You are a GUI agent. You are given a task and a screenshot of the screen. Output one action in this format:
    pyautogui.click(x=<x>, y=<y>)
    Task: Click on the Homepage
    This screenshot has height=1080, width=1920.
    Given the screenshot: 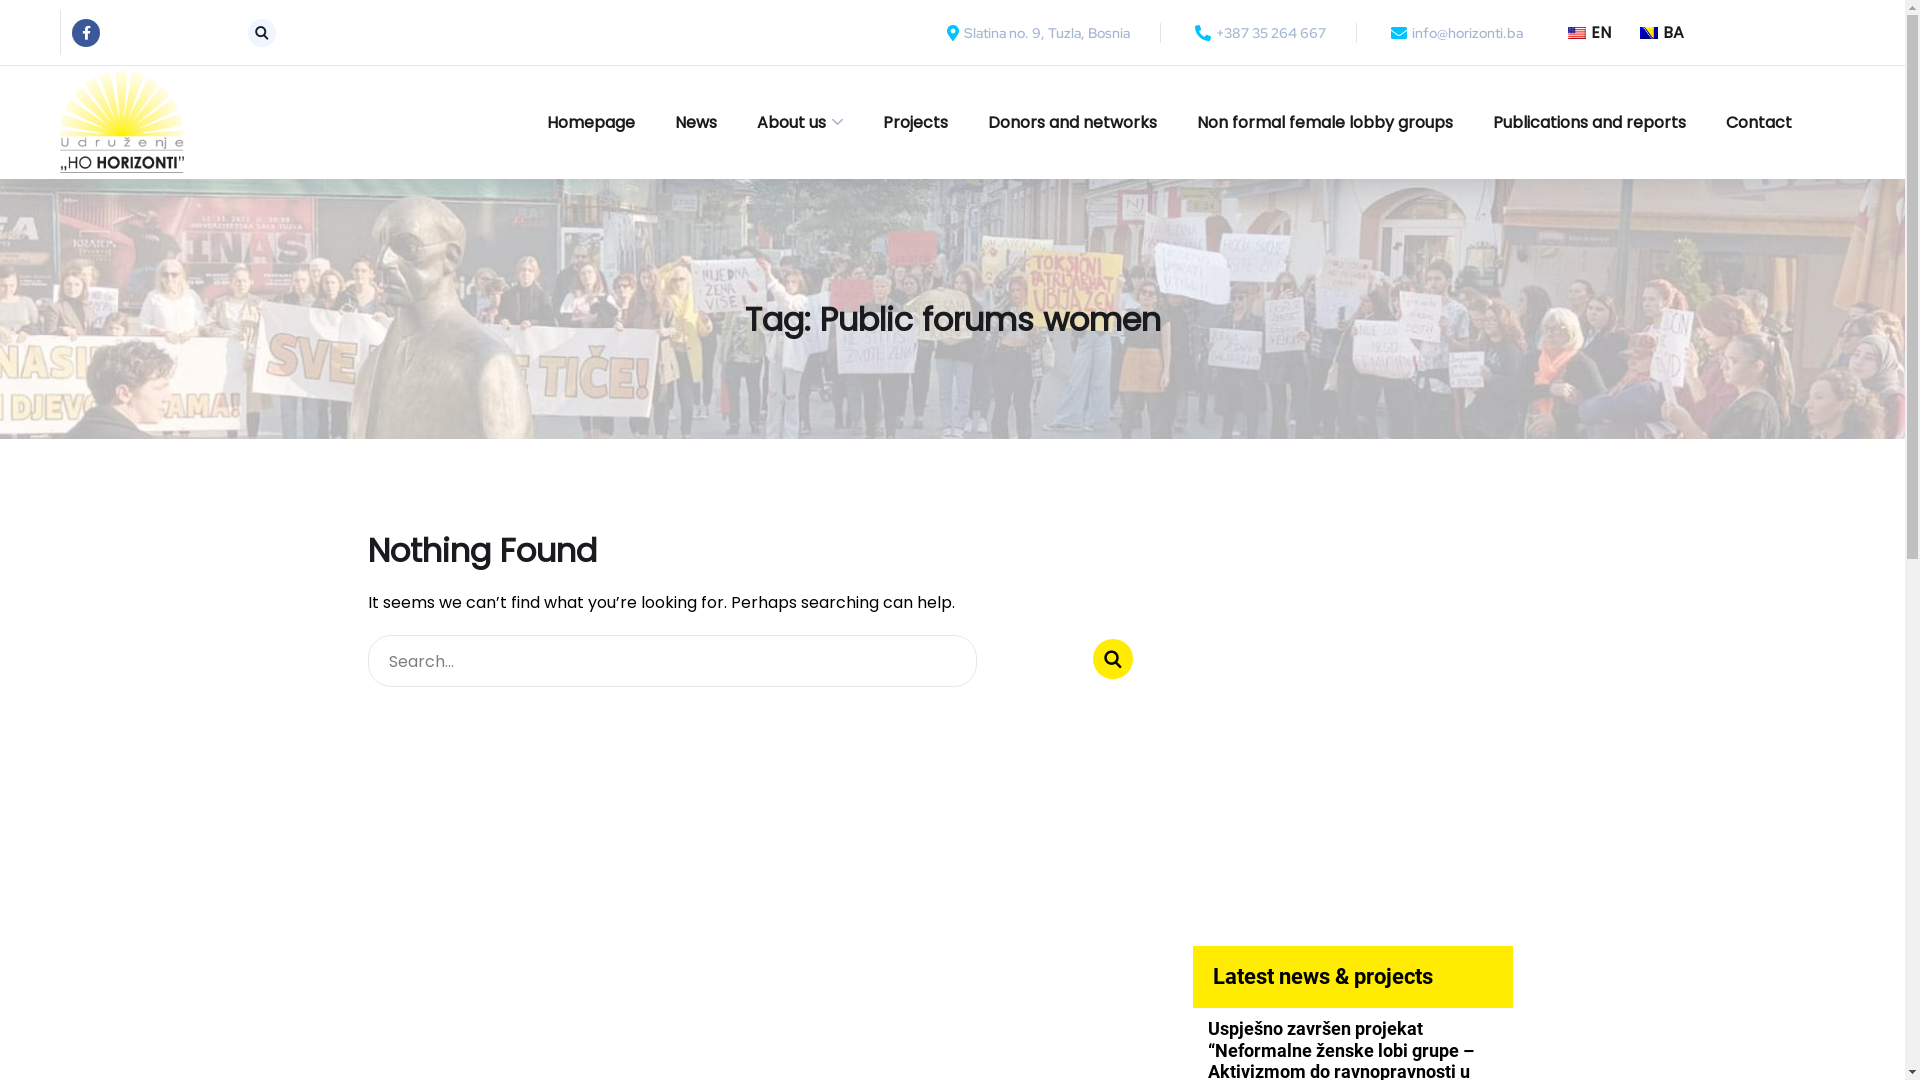 What is the action you would take?
    pyautogui.click(x=591, y=122)
    